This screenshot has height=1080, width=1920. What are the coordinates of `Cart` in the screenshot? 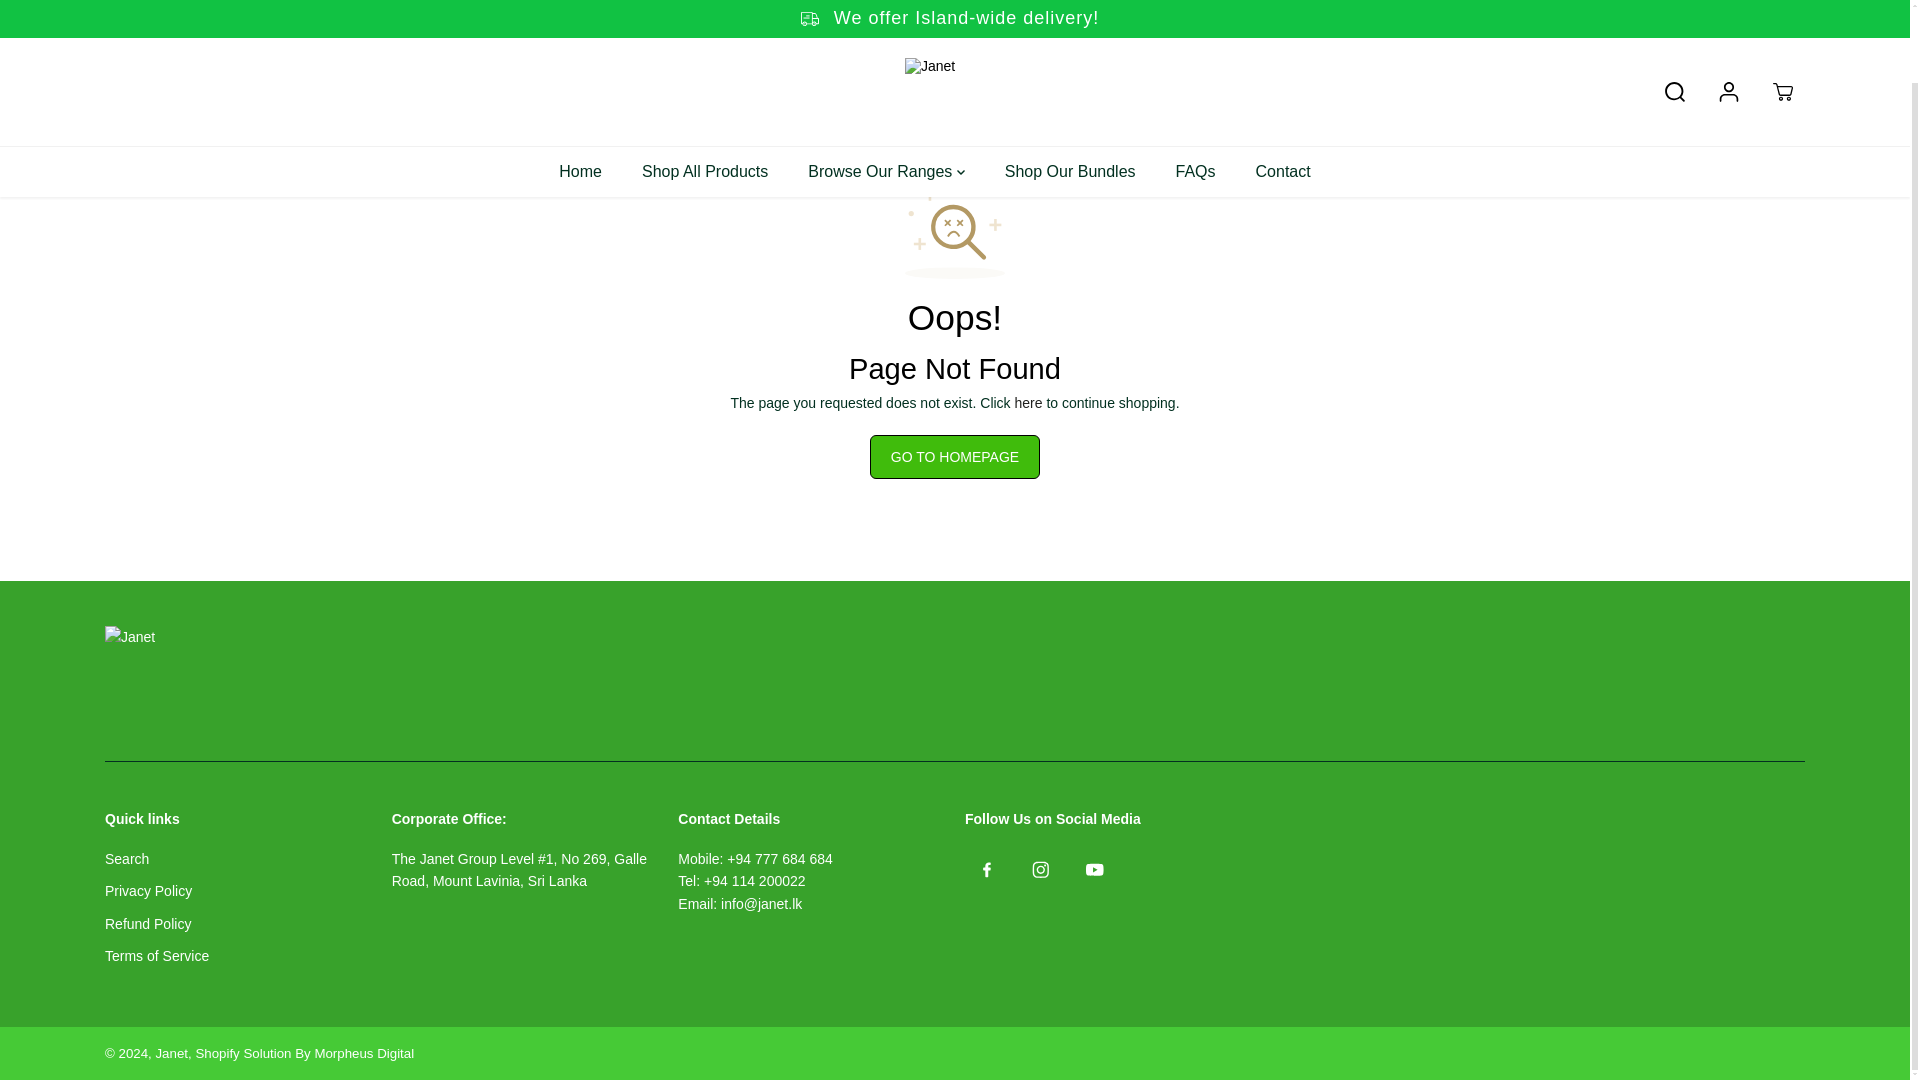 It's located at (1782, 16).